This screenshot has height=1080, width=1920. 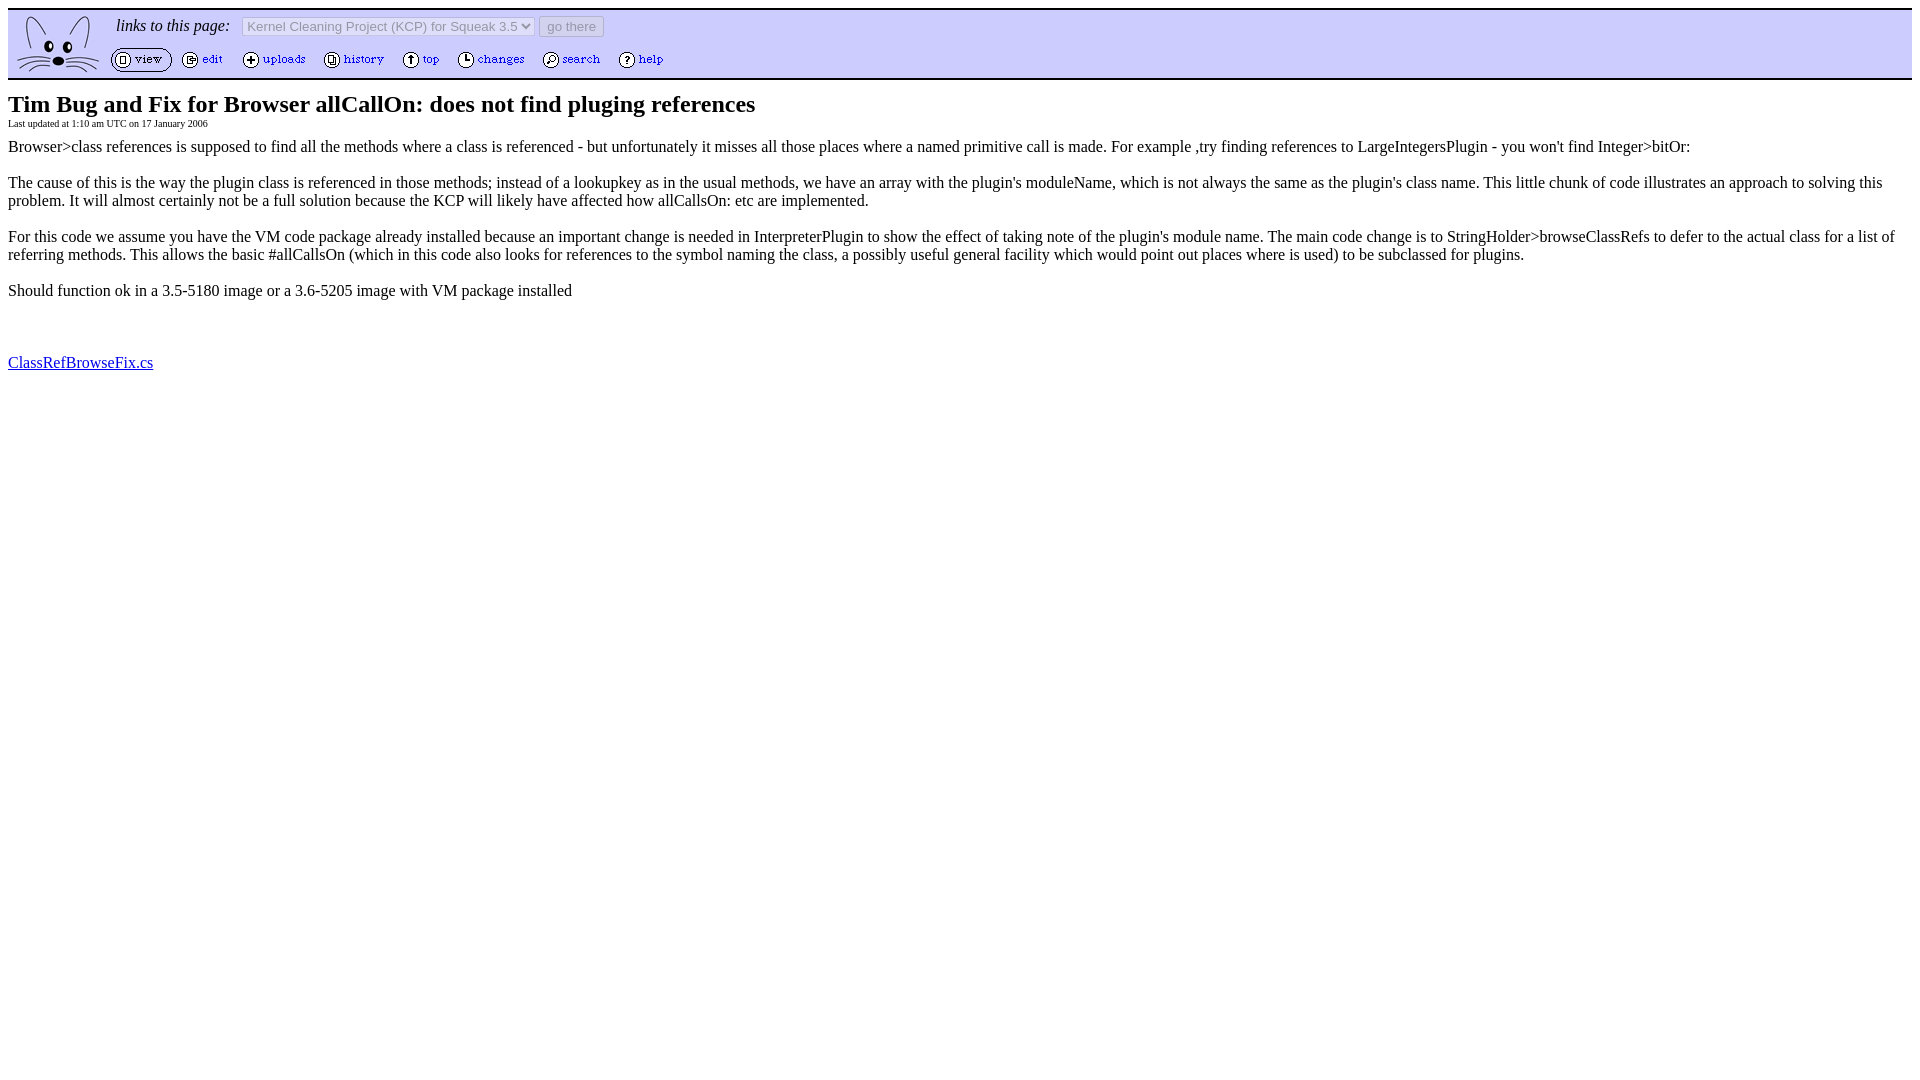 What do you see at coordinates (205, 68) in the screenshot?
I see `Edit this Page` at bounding box center [205, 68].